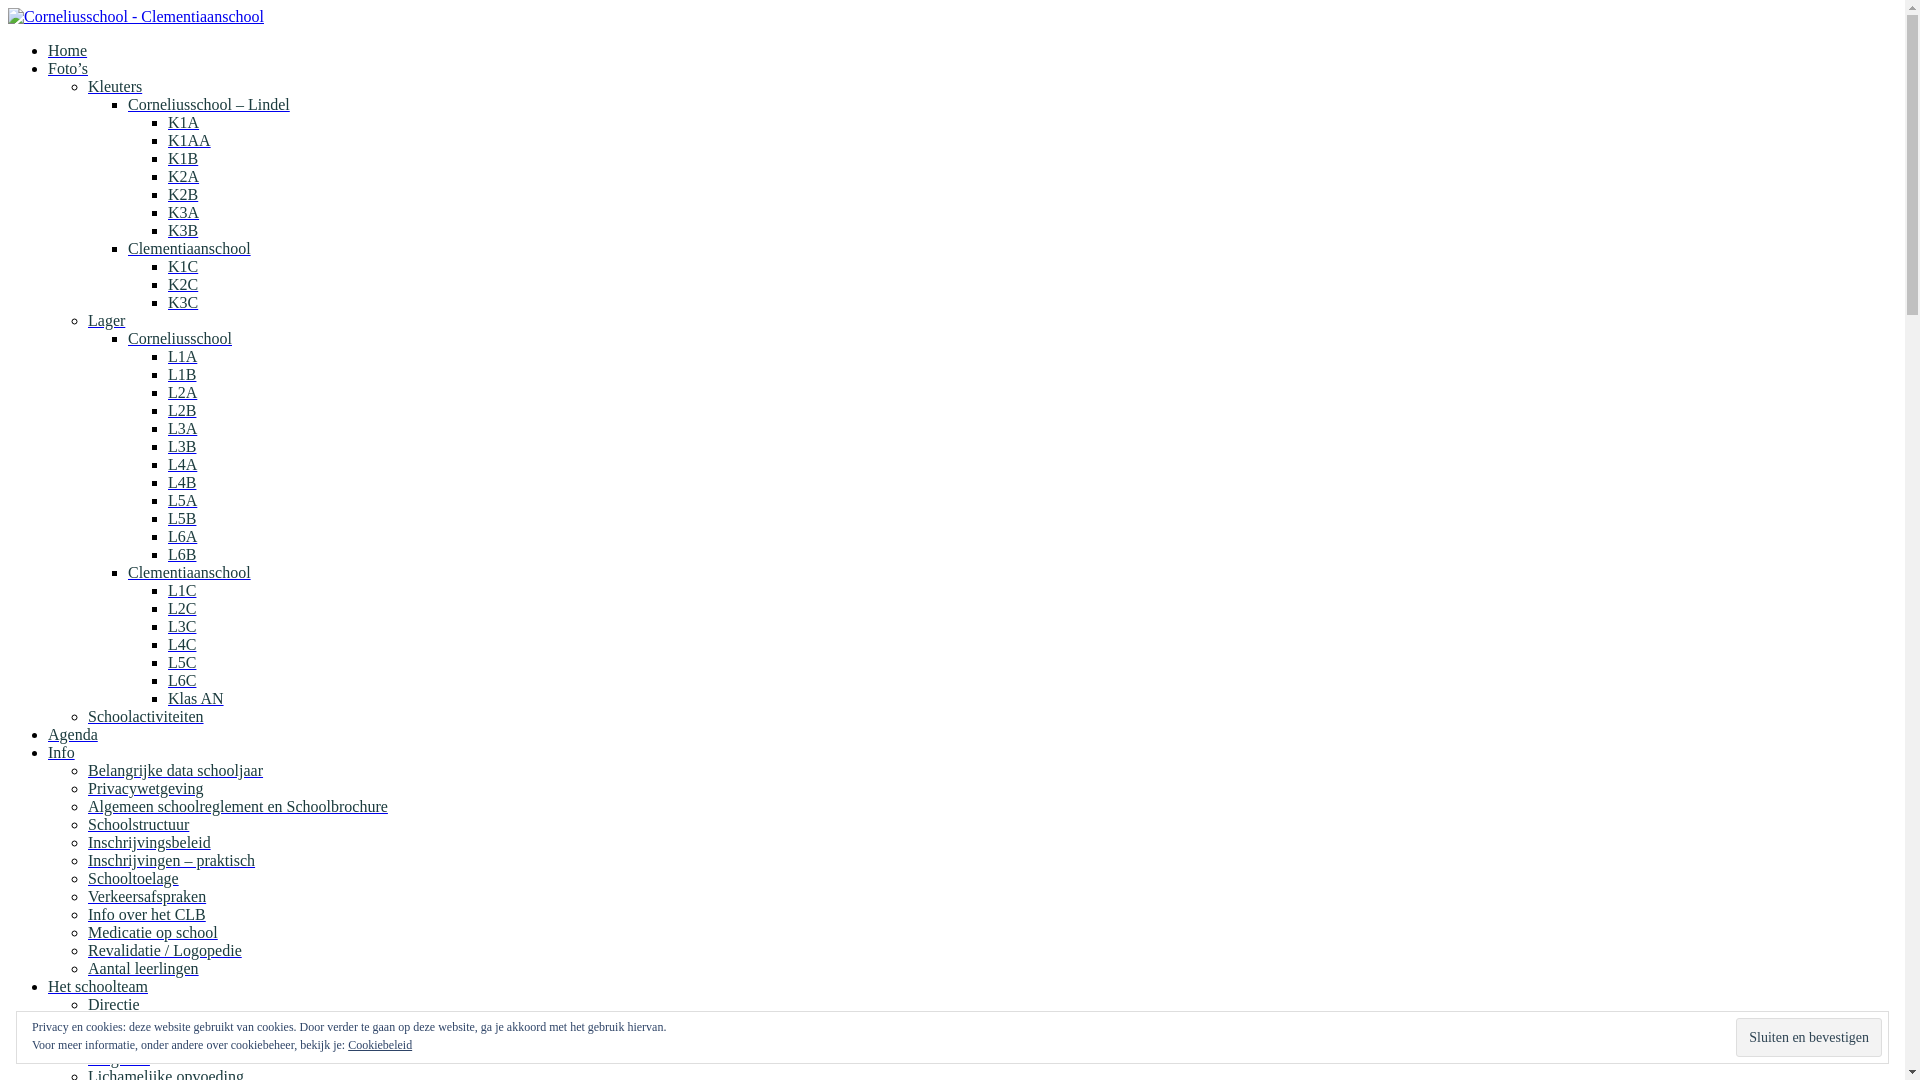 The height and width of the screenshot is (1080, 1920). Describe the element at coordinates (182, 500) in the screenshot. I see `L5A` at that location.